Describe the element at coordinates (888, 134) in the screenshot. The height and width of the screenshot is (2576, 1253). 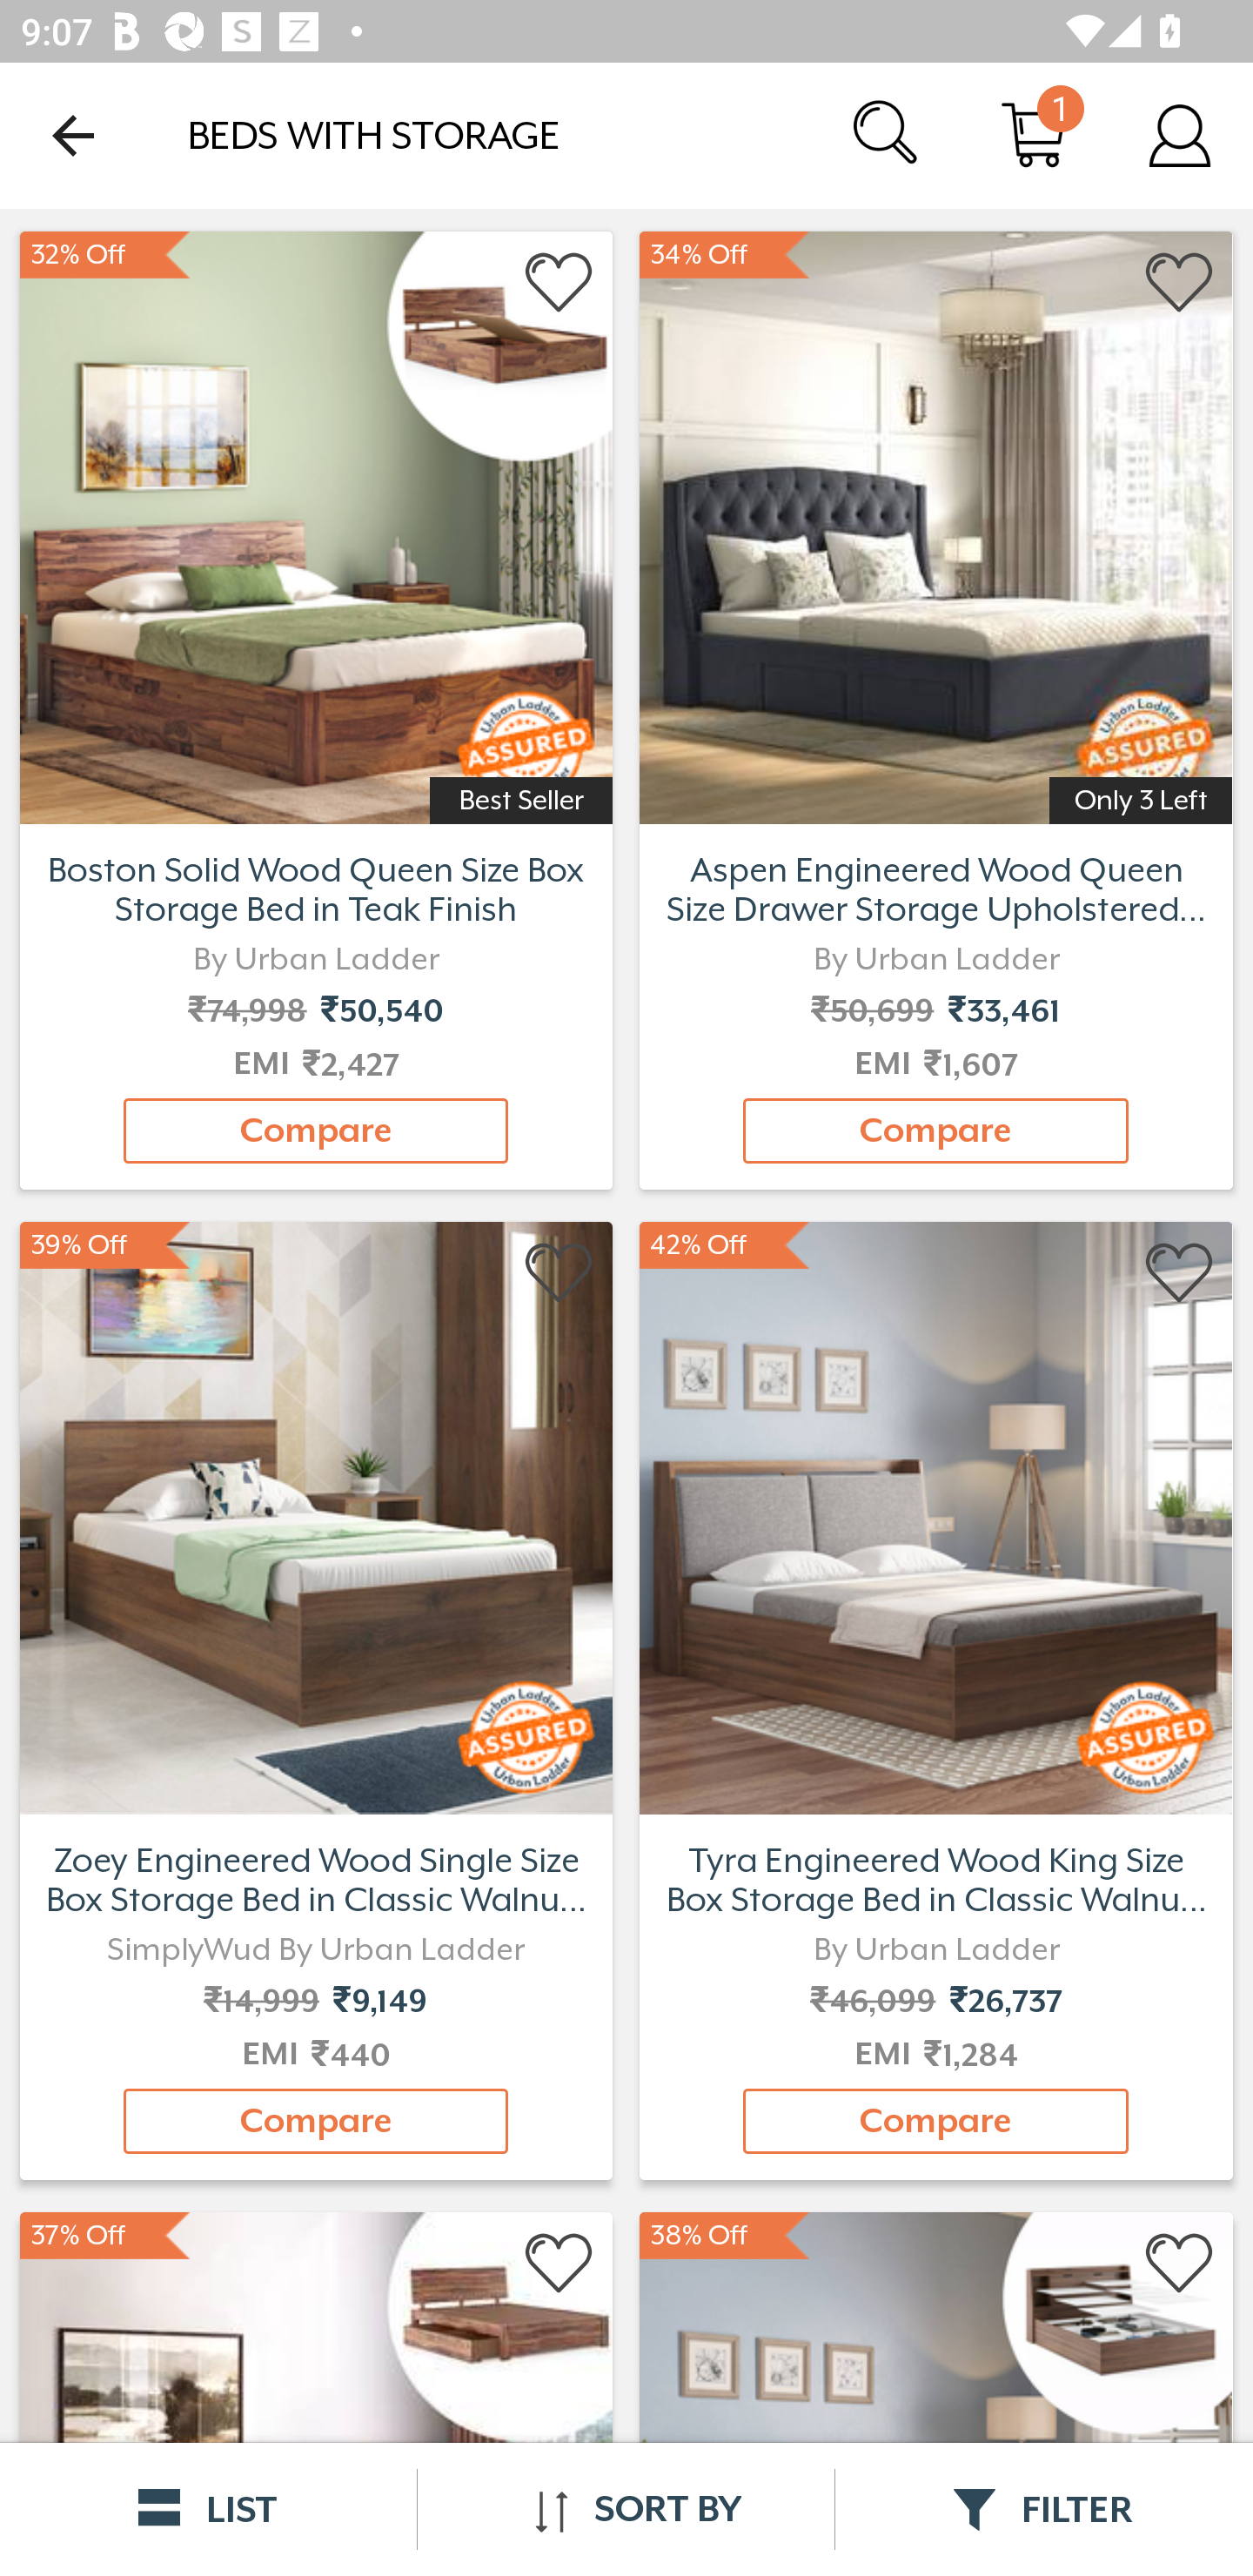
I see `Search` at that location.